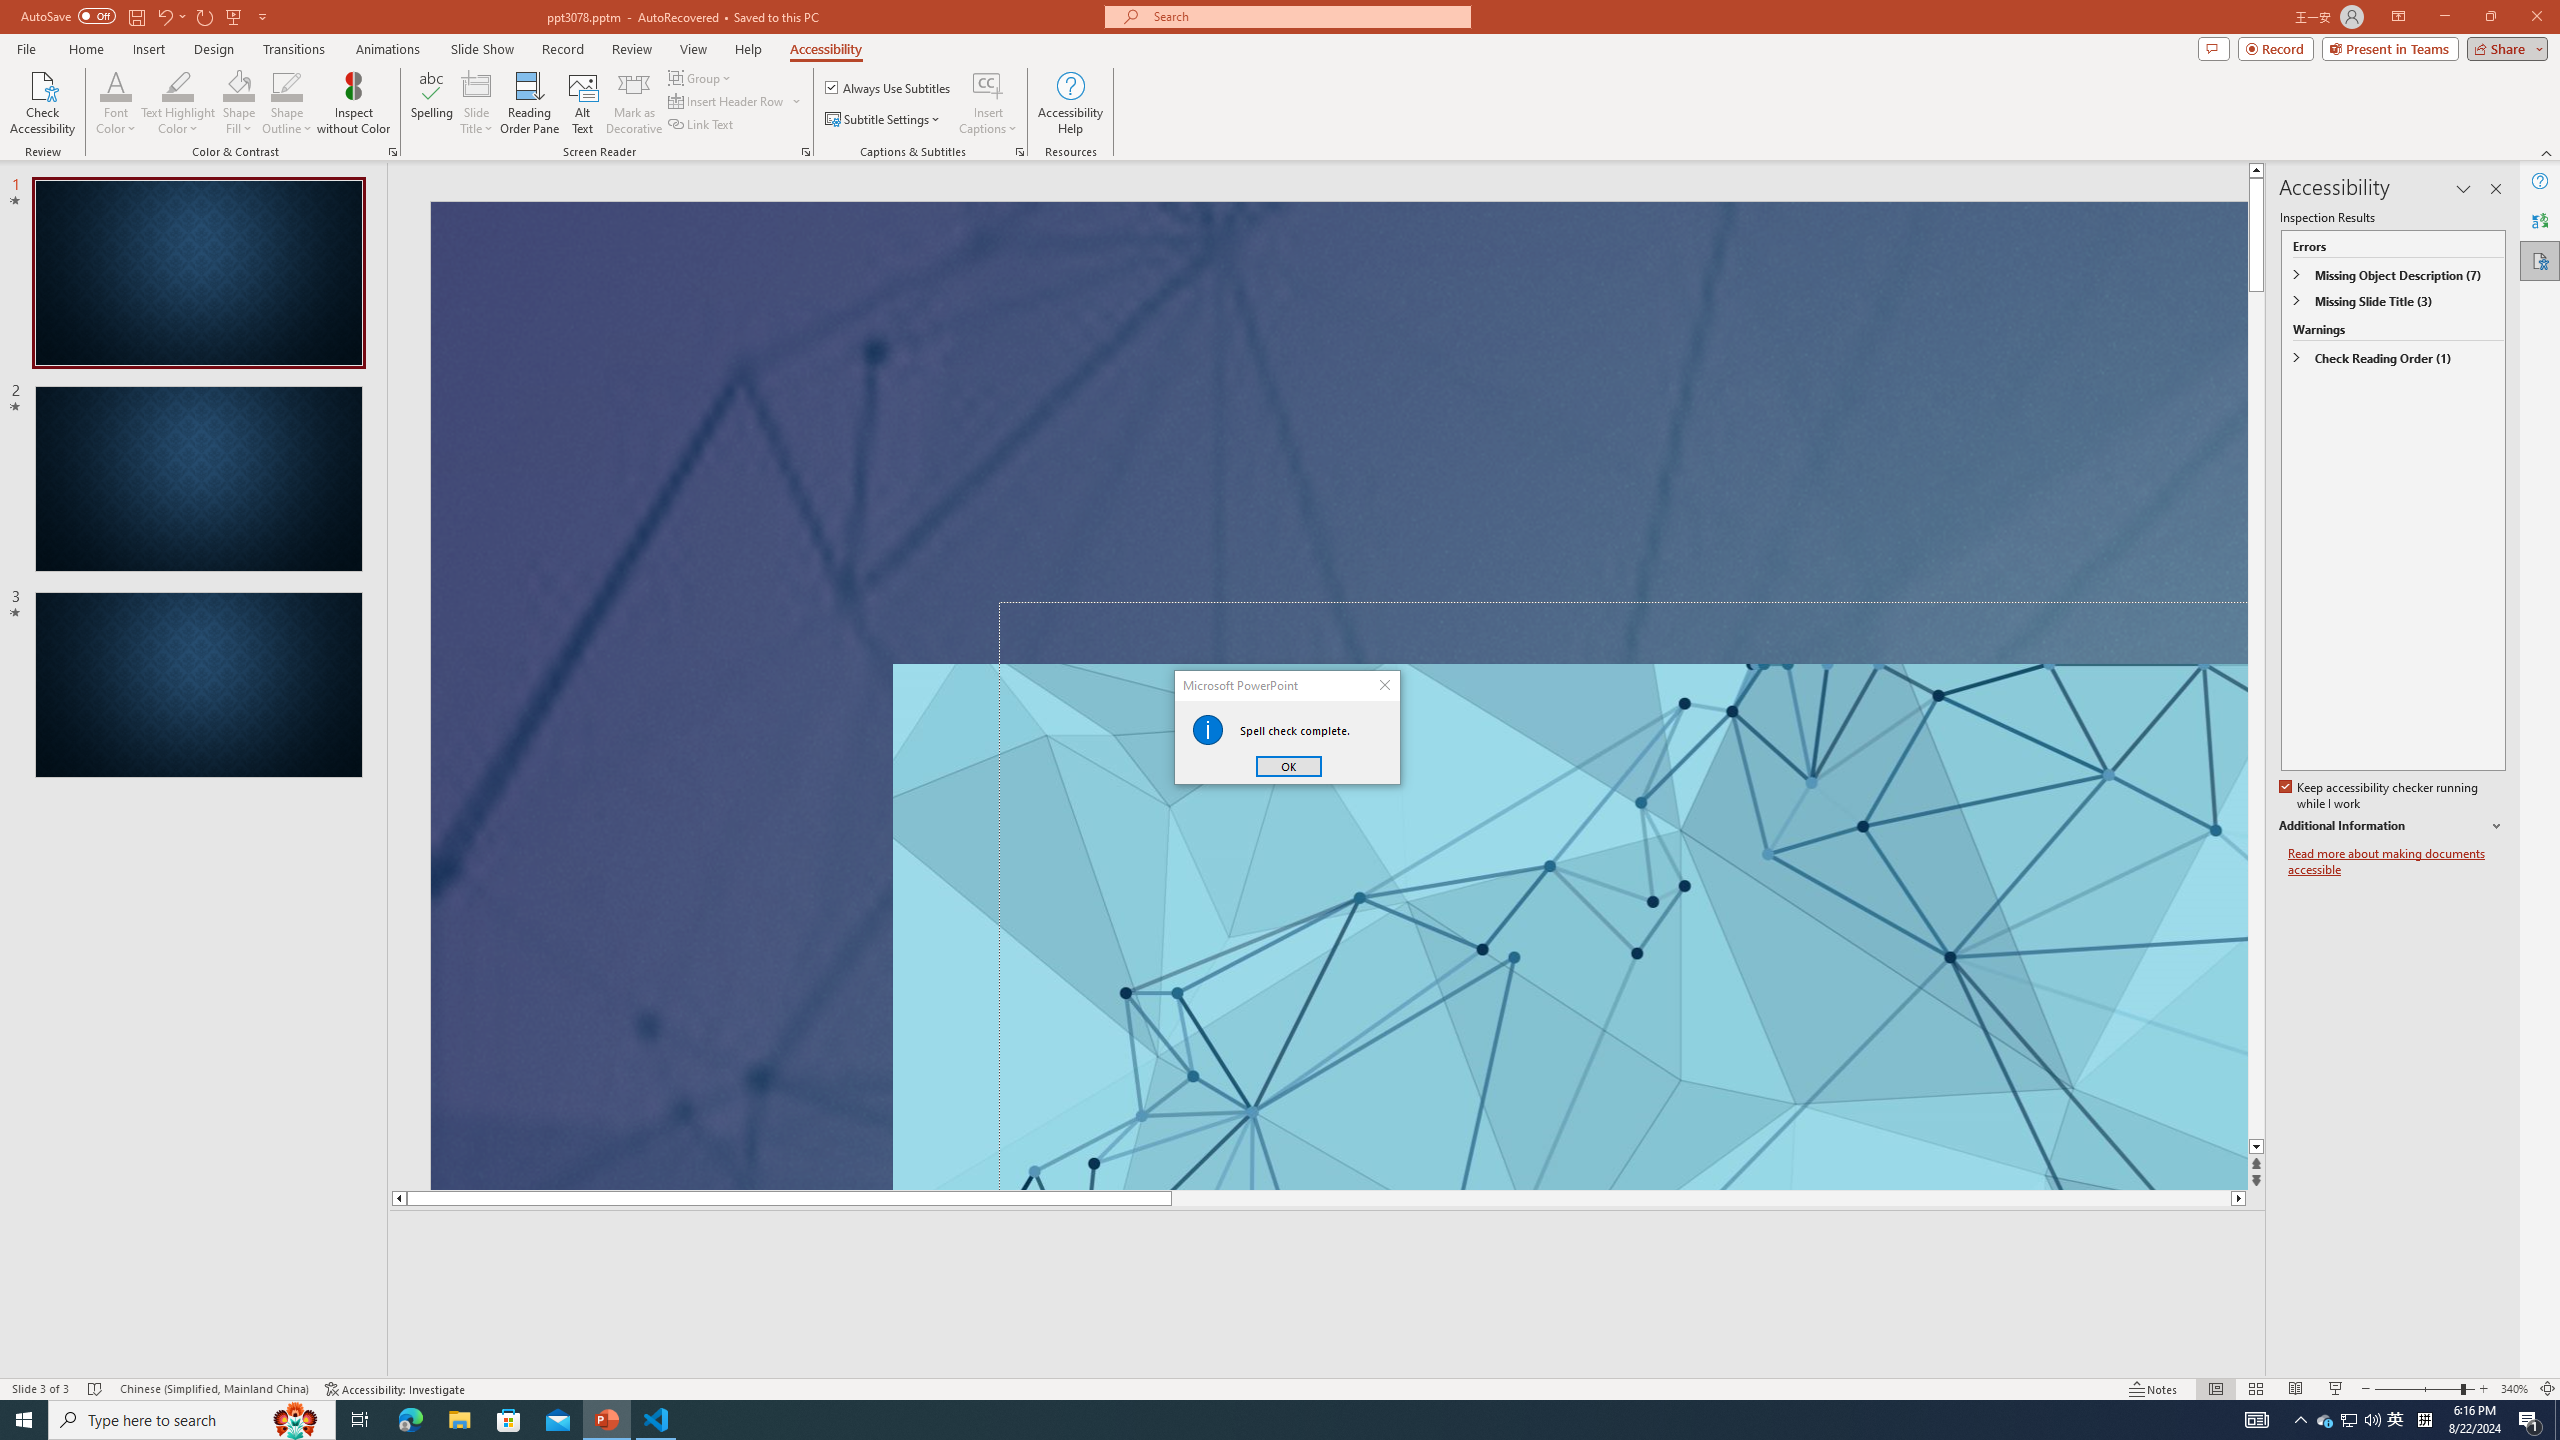 The width and height of the screenshot is (2560, 1440). I want to click on Captions & Subtitles, so click(2396, 1420).